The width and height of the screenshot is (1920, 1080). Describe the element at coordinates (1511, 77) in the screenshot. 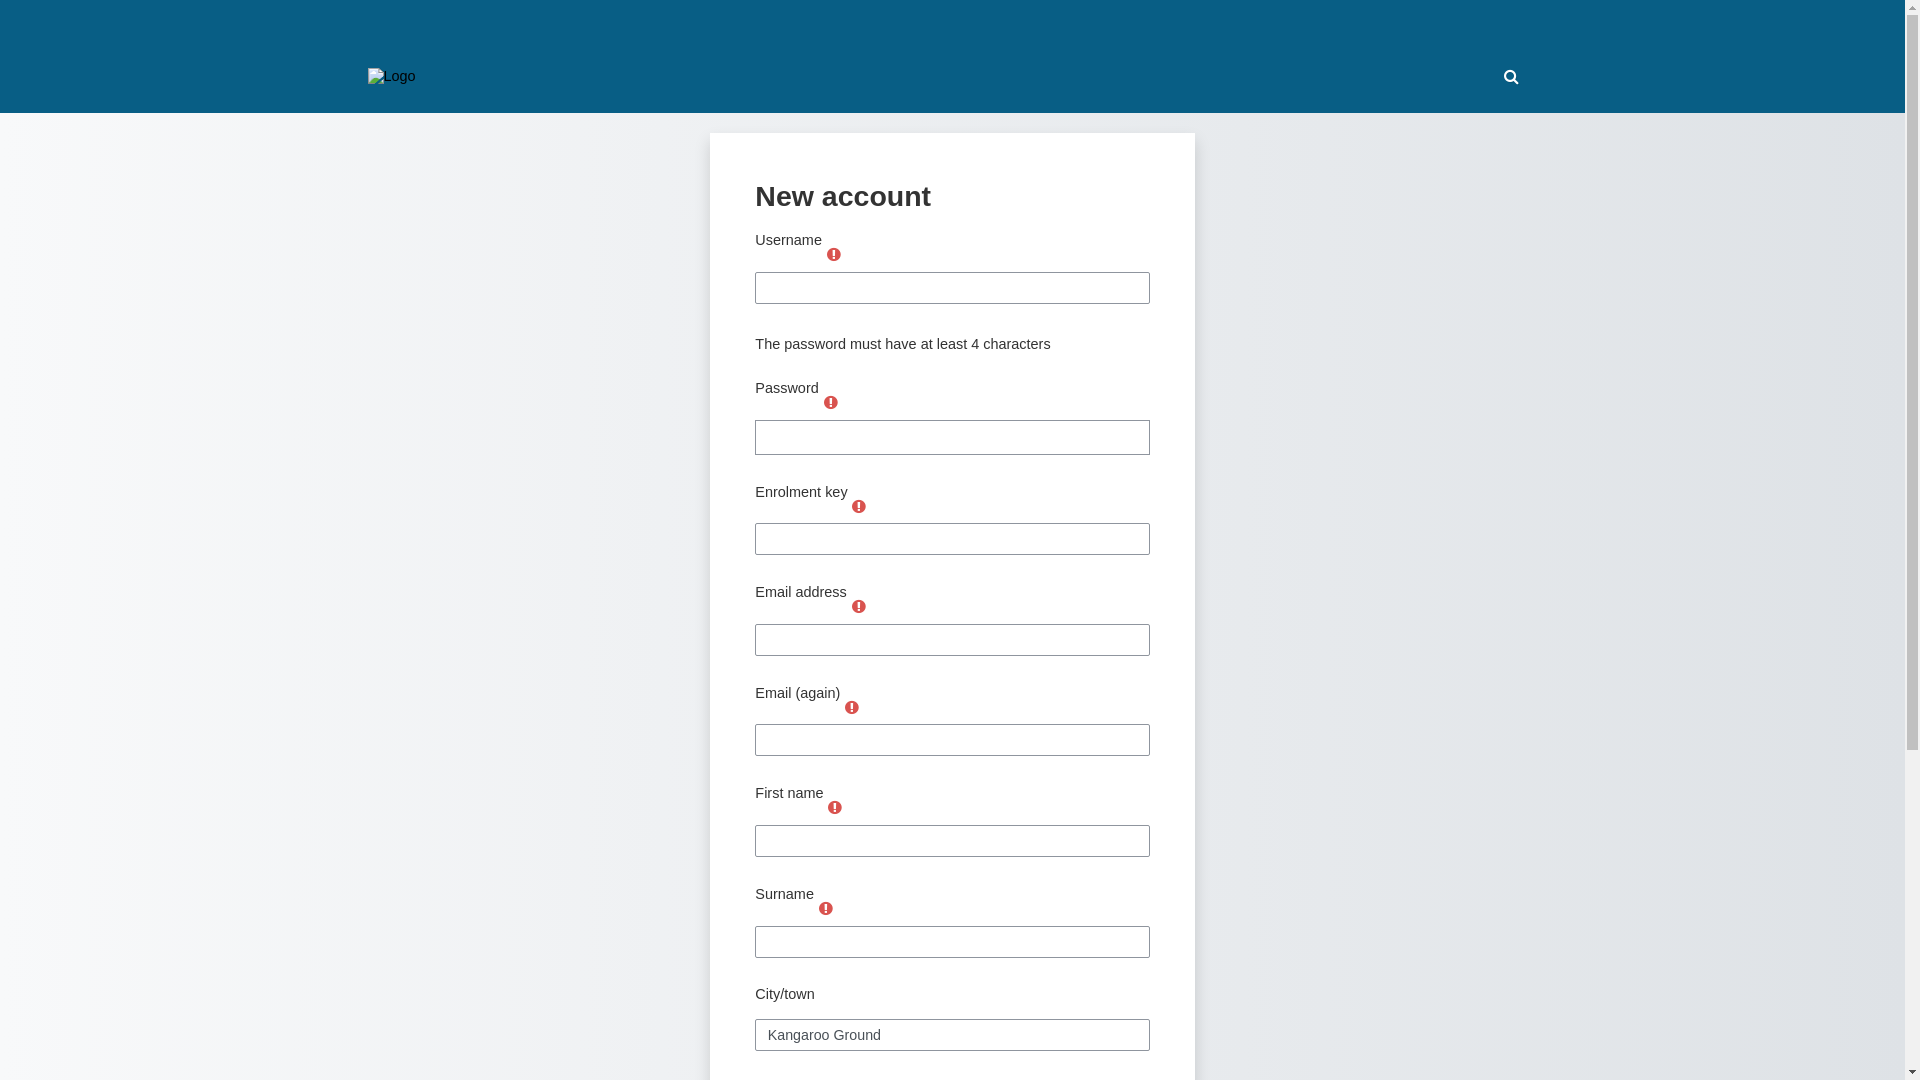

I see `Toggle search input` at that location.